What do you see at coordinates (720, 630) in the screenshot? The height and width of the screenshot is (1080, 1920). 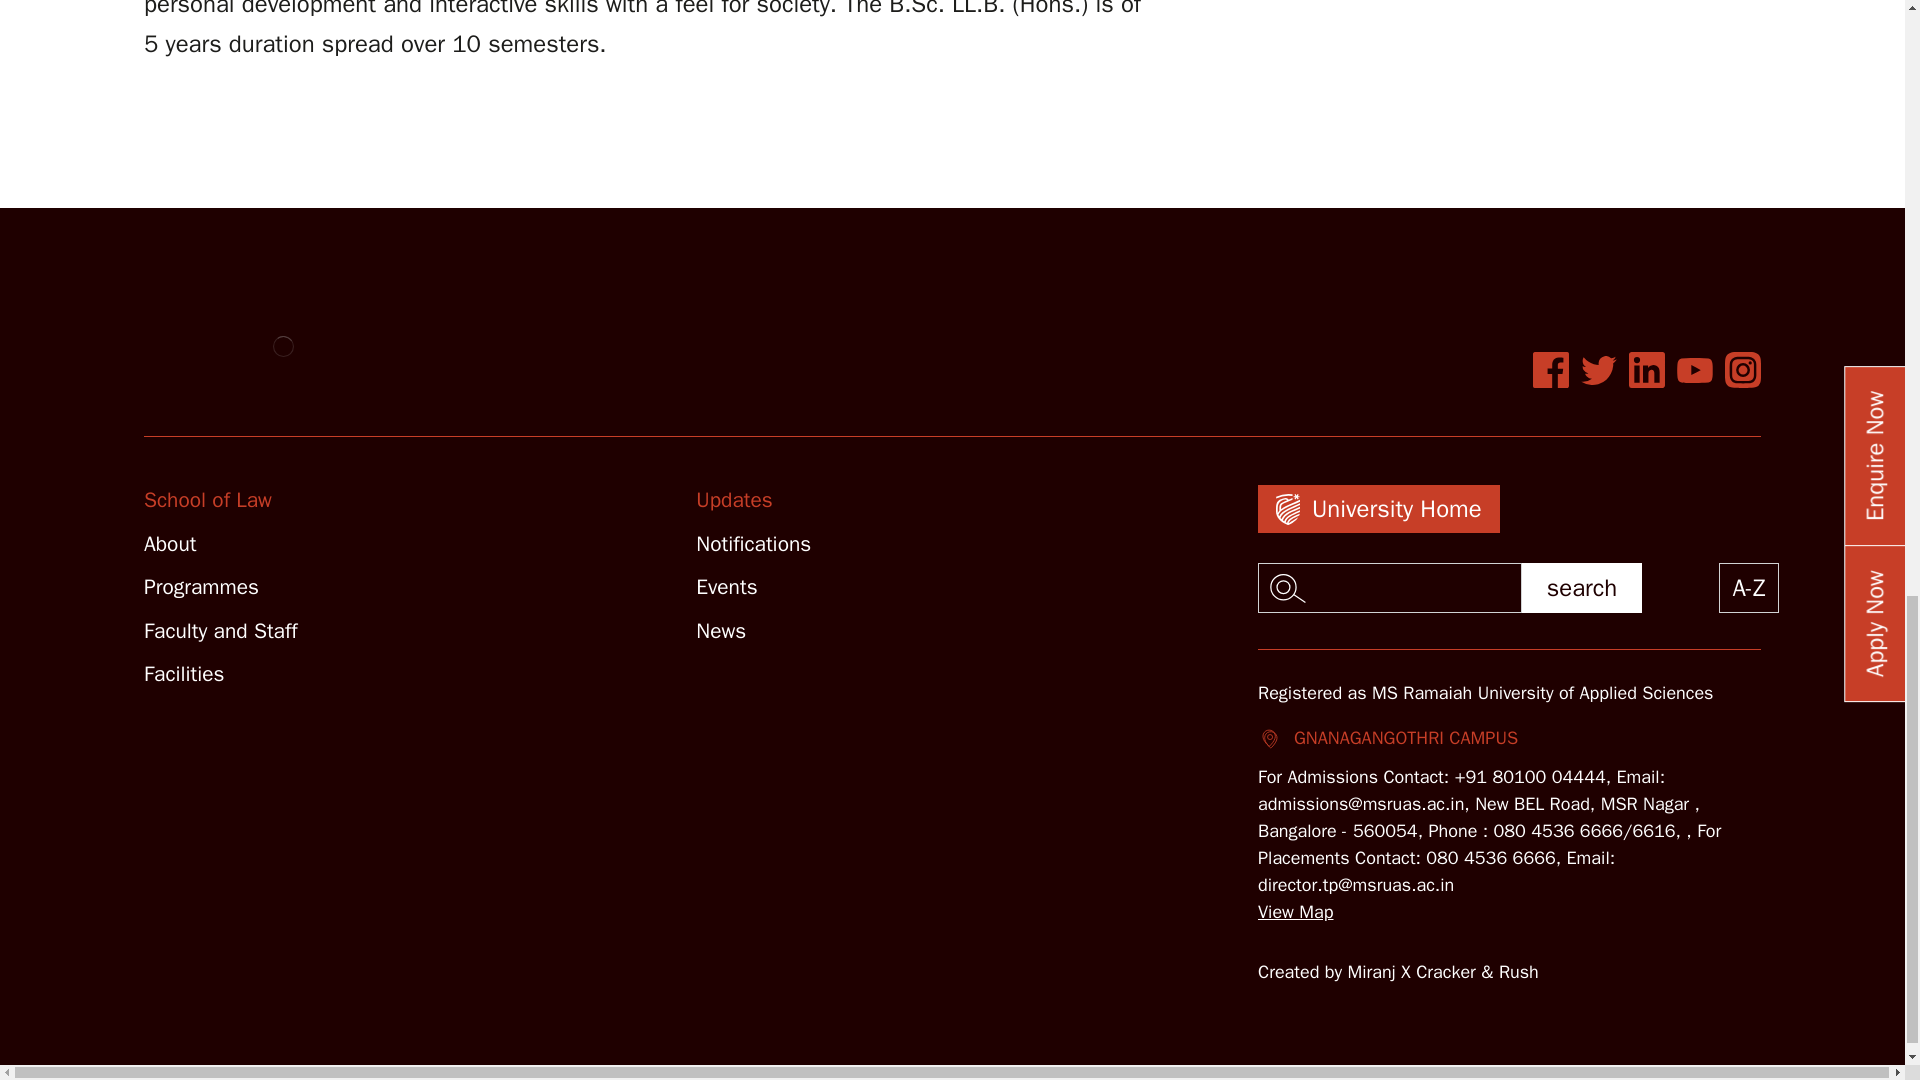 I see `News` at bounding box center [720, 630].